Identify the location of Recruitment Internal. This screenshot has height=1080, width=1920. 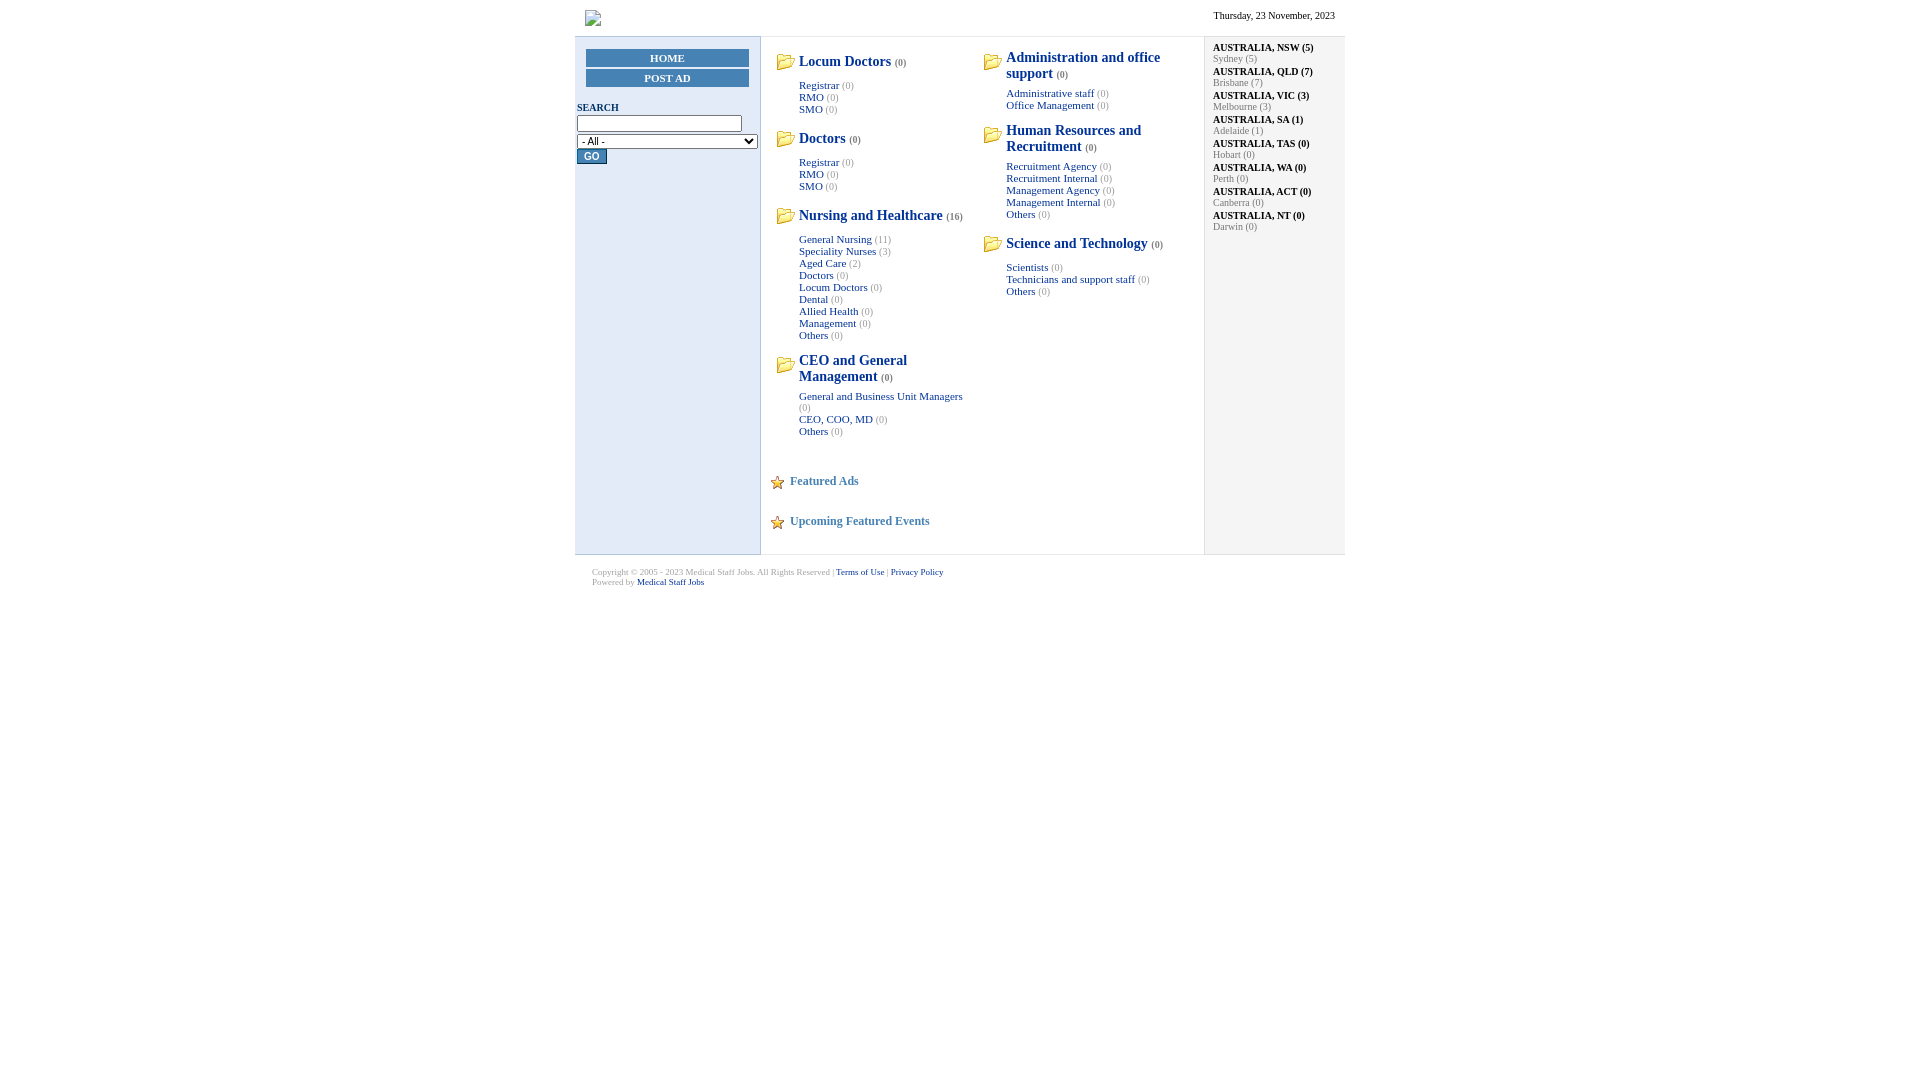
(1052, 178).